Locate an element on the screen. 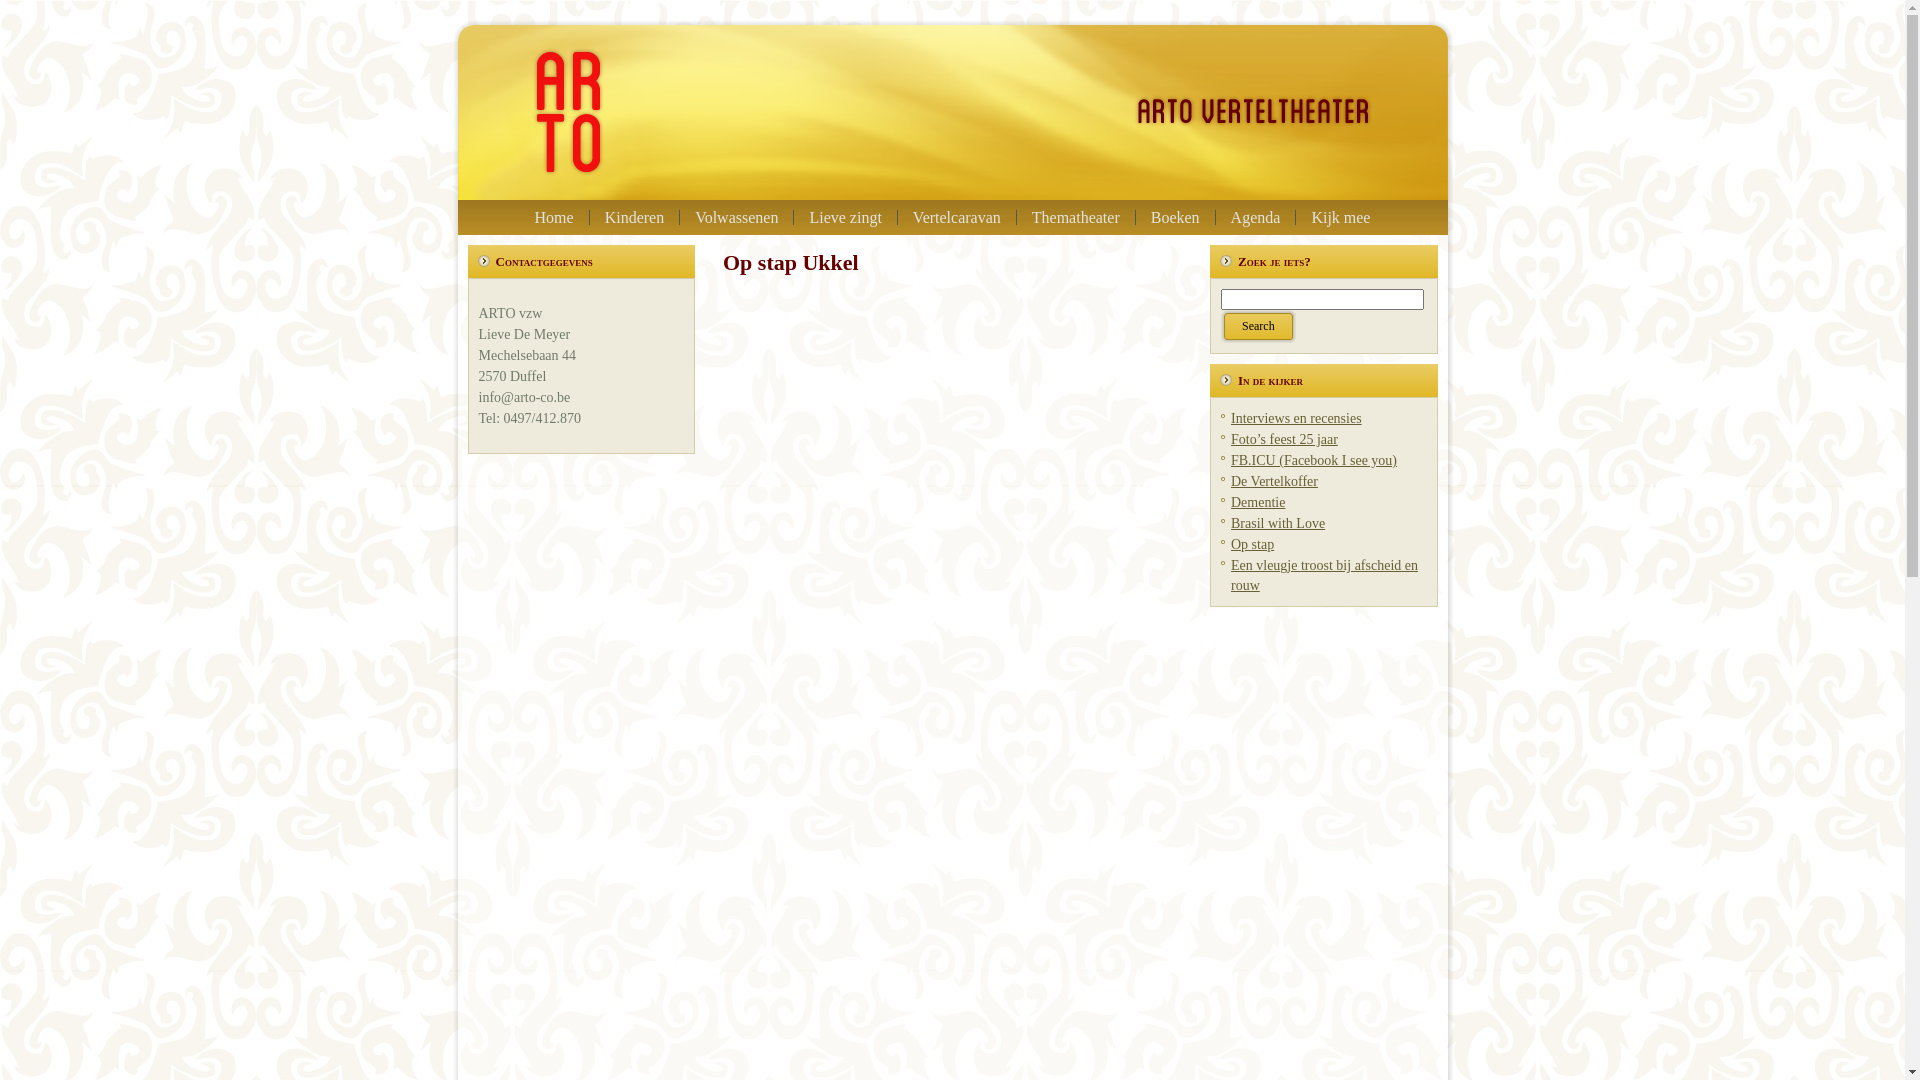 The height and width of the screenshot is (1080, 1920). FB.ICU (Facebook I see you) is located at coordinates (1314, 460).